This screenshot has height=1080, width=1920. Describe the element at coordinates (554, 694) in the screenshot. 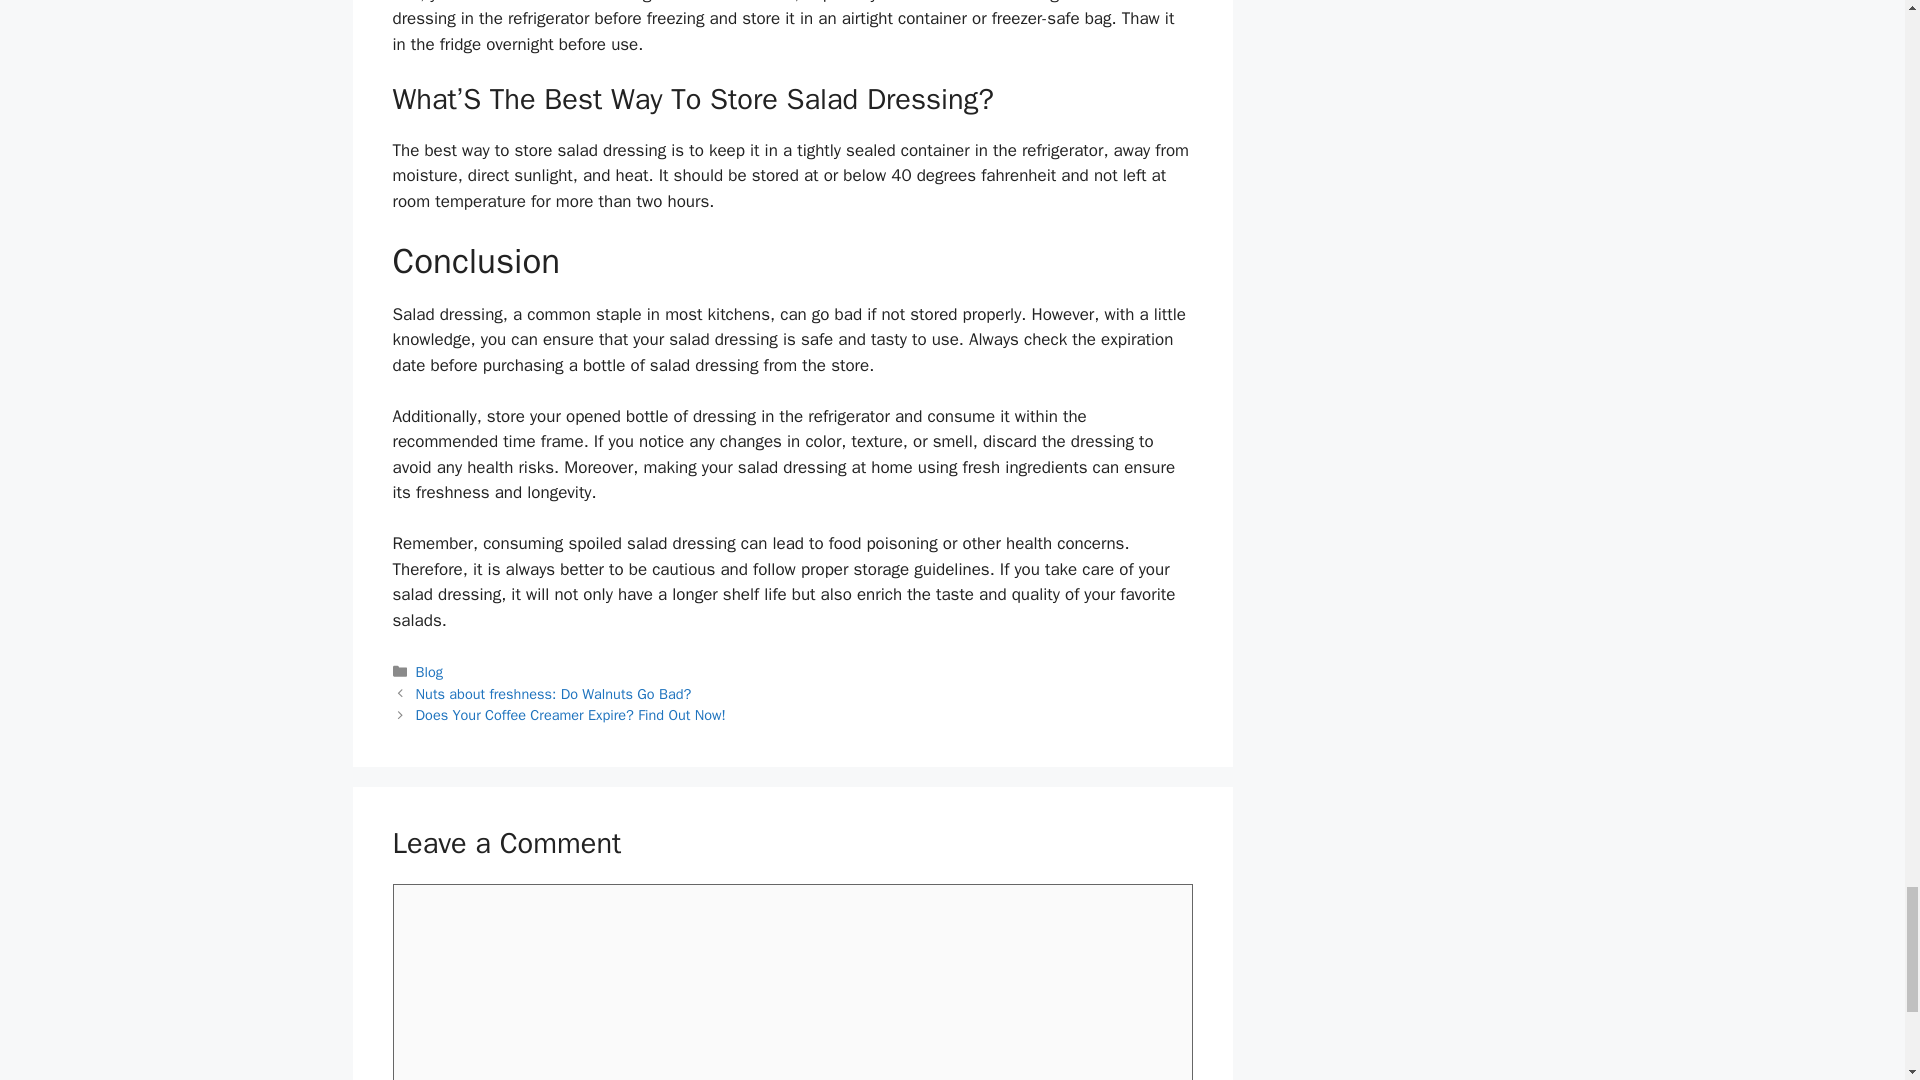

I see `Nuts about freshness: Do Walnuts Go Bad?` at that location.